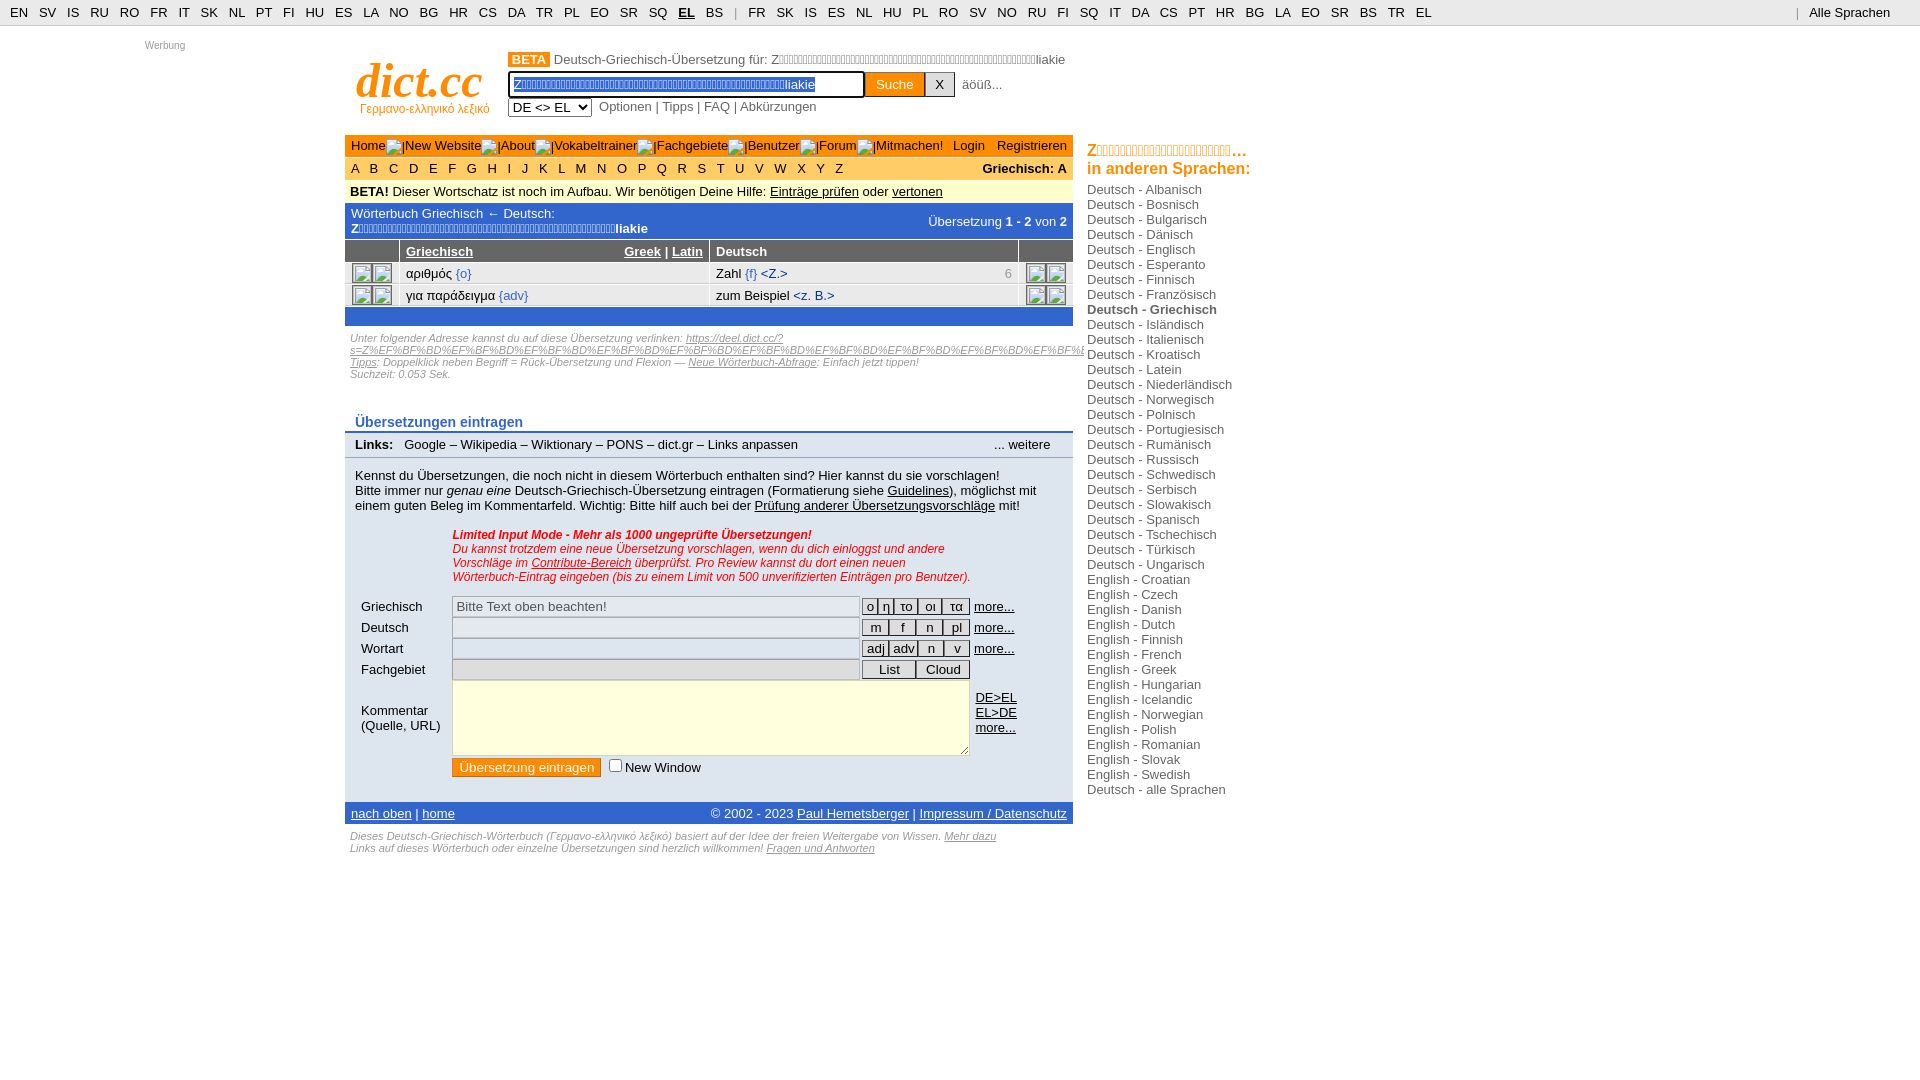  I want to click on Griechisch, so click(440, 252).